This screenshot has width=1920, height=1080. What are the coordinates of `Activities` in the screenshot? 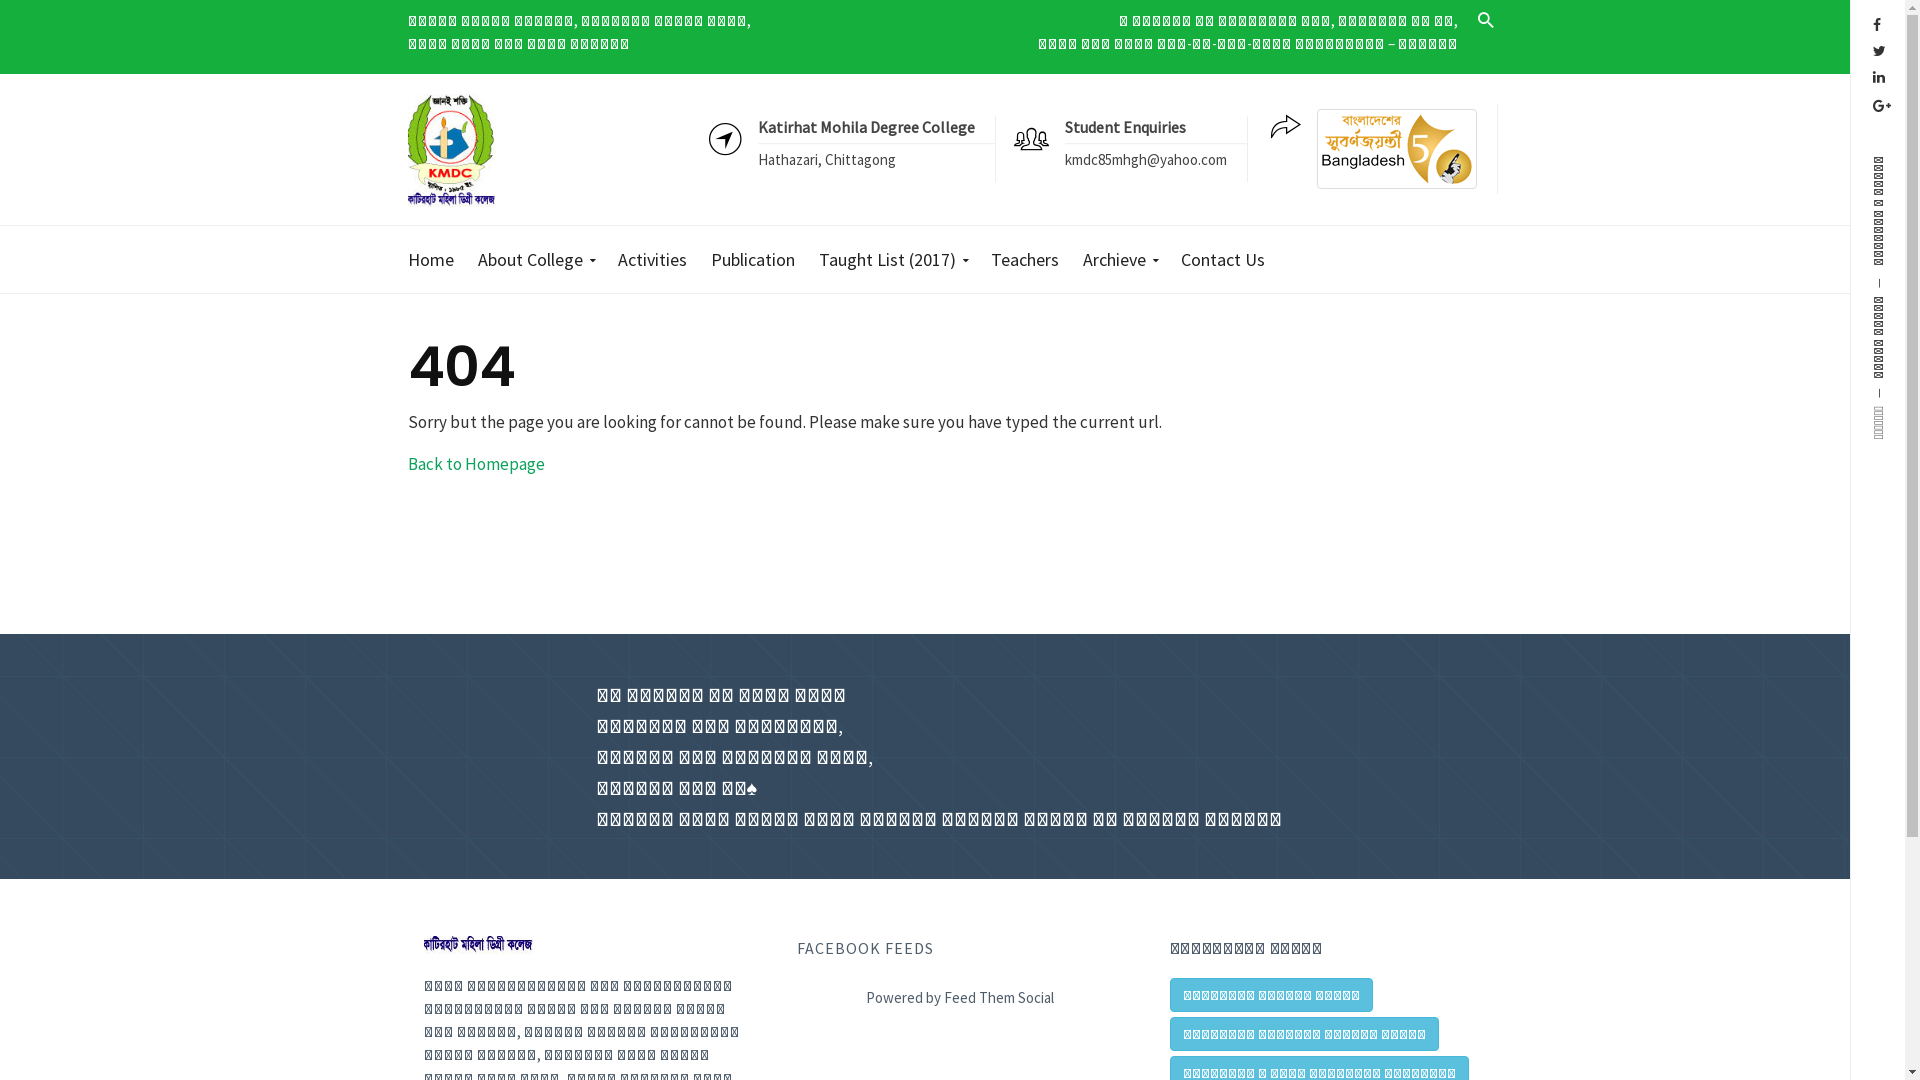 It's located at (652, 260).